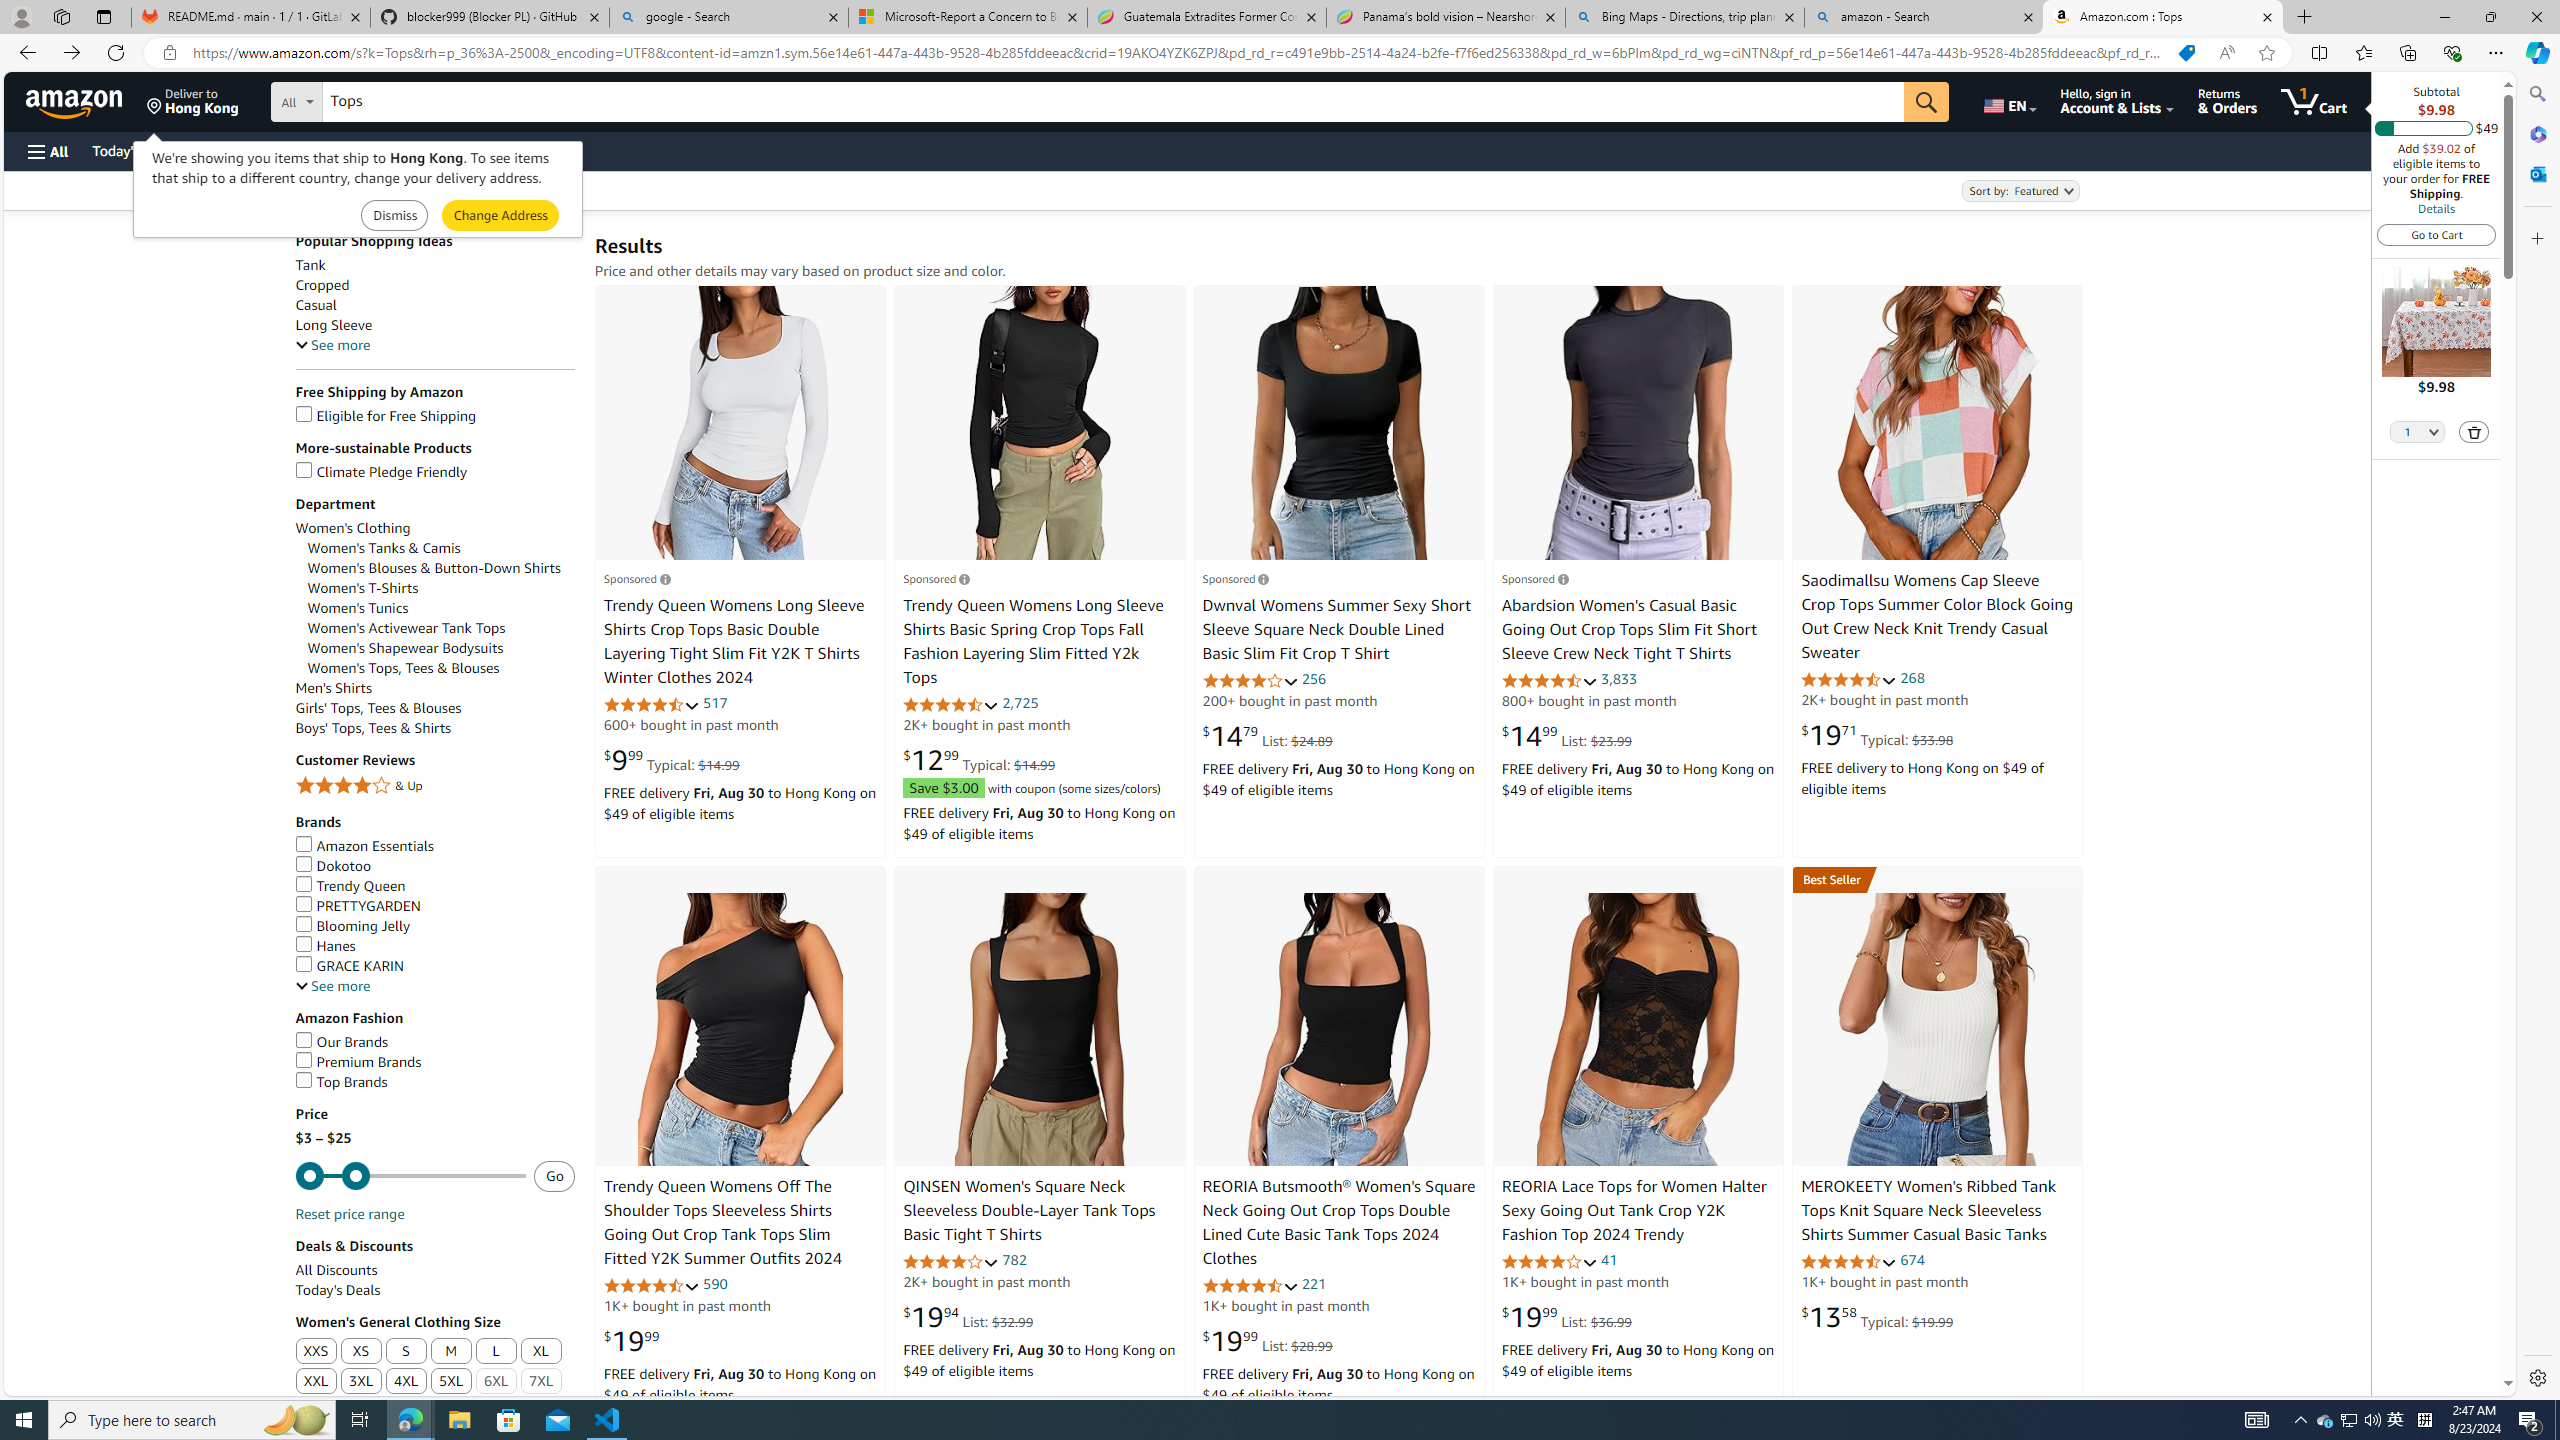  I want to click on 6XL, so click(496, 1382).